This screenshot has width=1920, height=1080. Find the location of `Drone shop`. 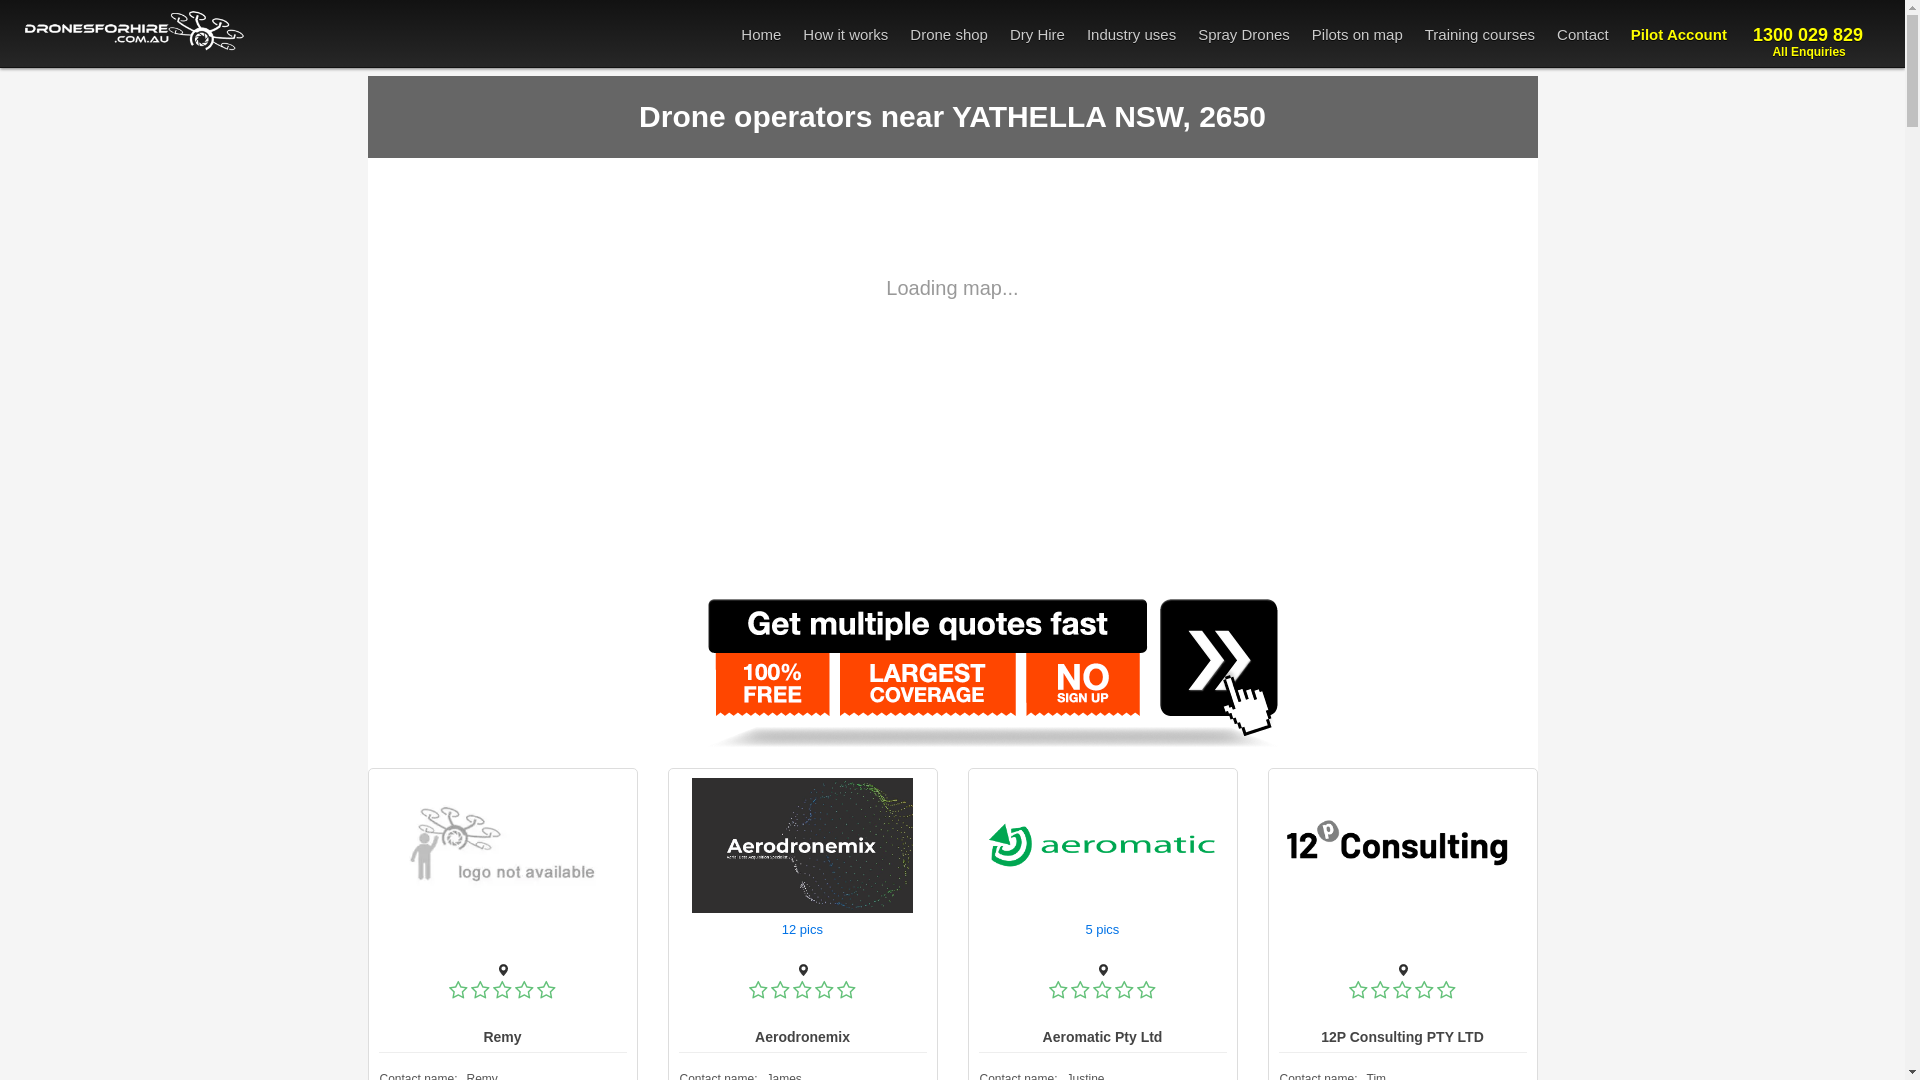

Drone shop is located at coordinates (948, 30).